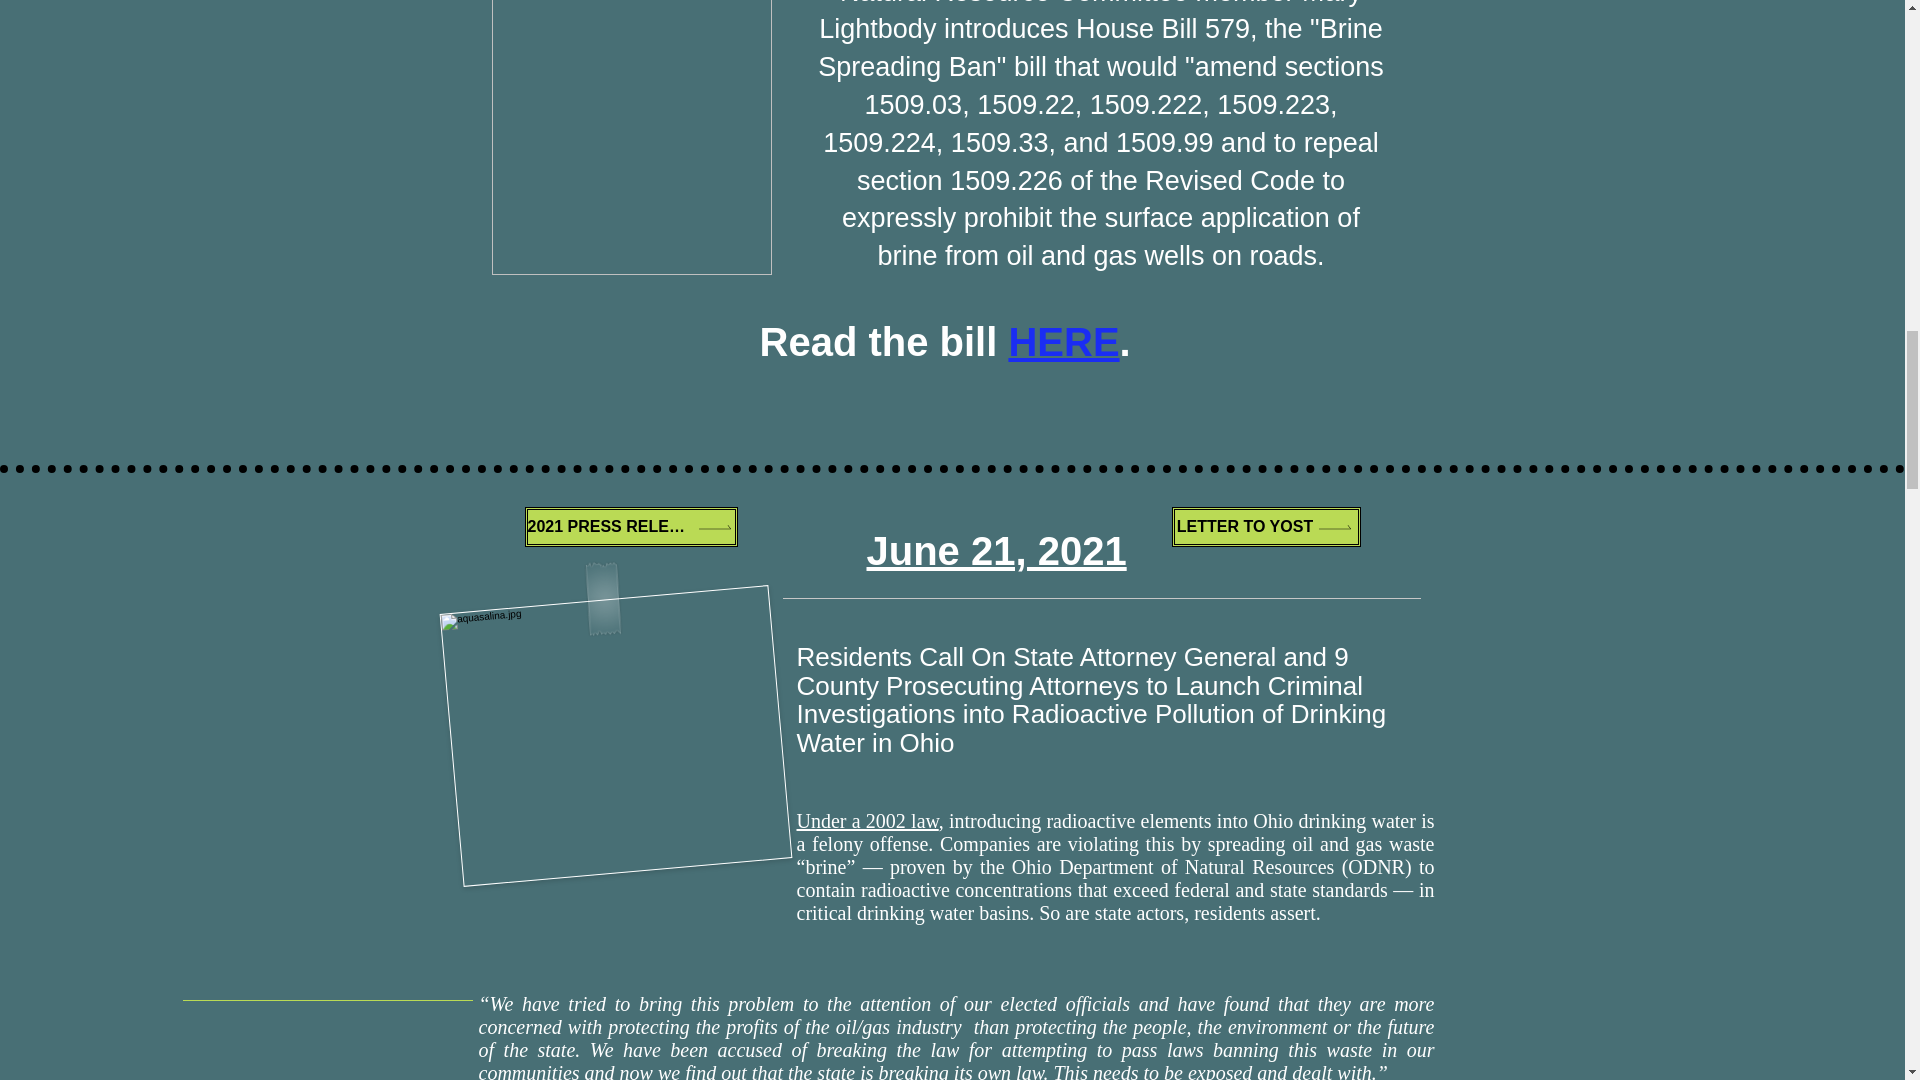 The height and width of the screenshot is (1080, 1920). I want to click on LETTER TO YOST, so click(1266, 526).